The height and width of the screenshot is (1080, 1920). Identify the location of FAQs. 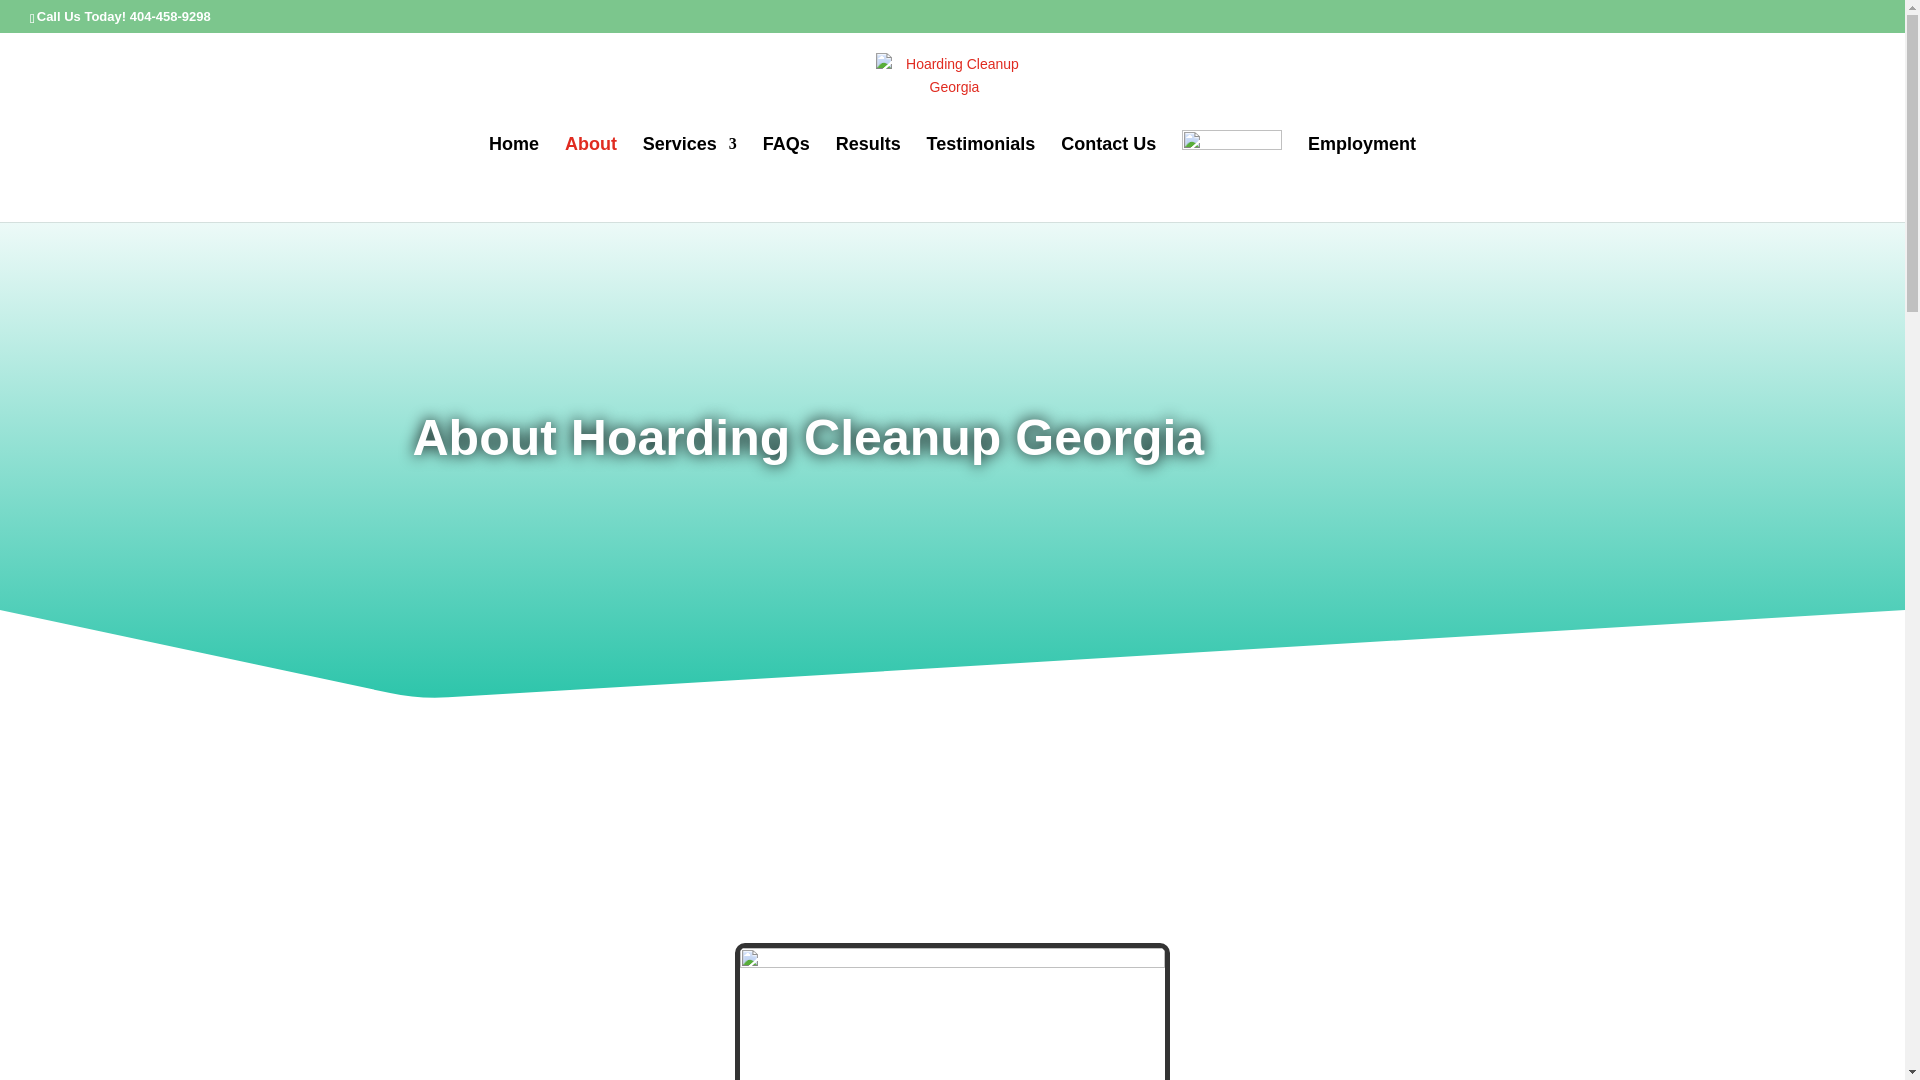
(786, 162).